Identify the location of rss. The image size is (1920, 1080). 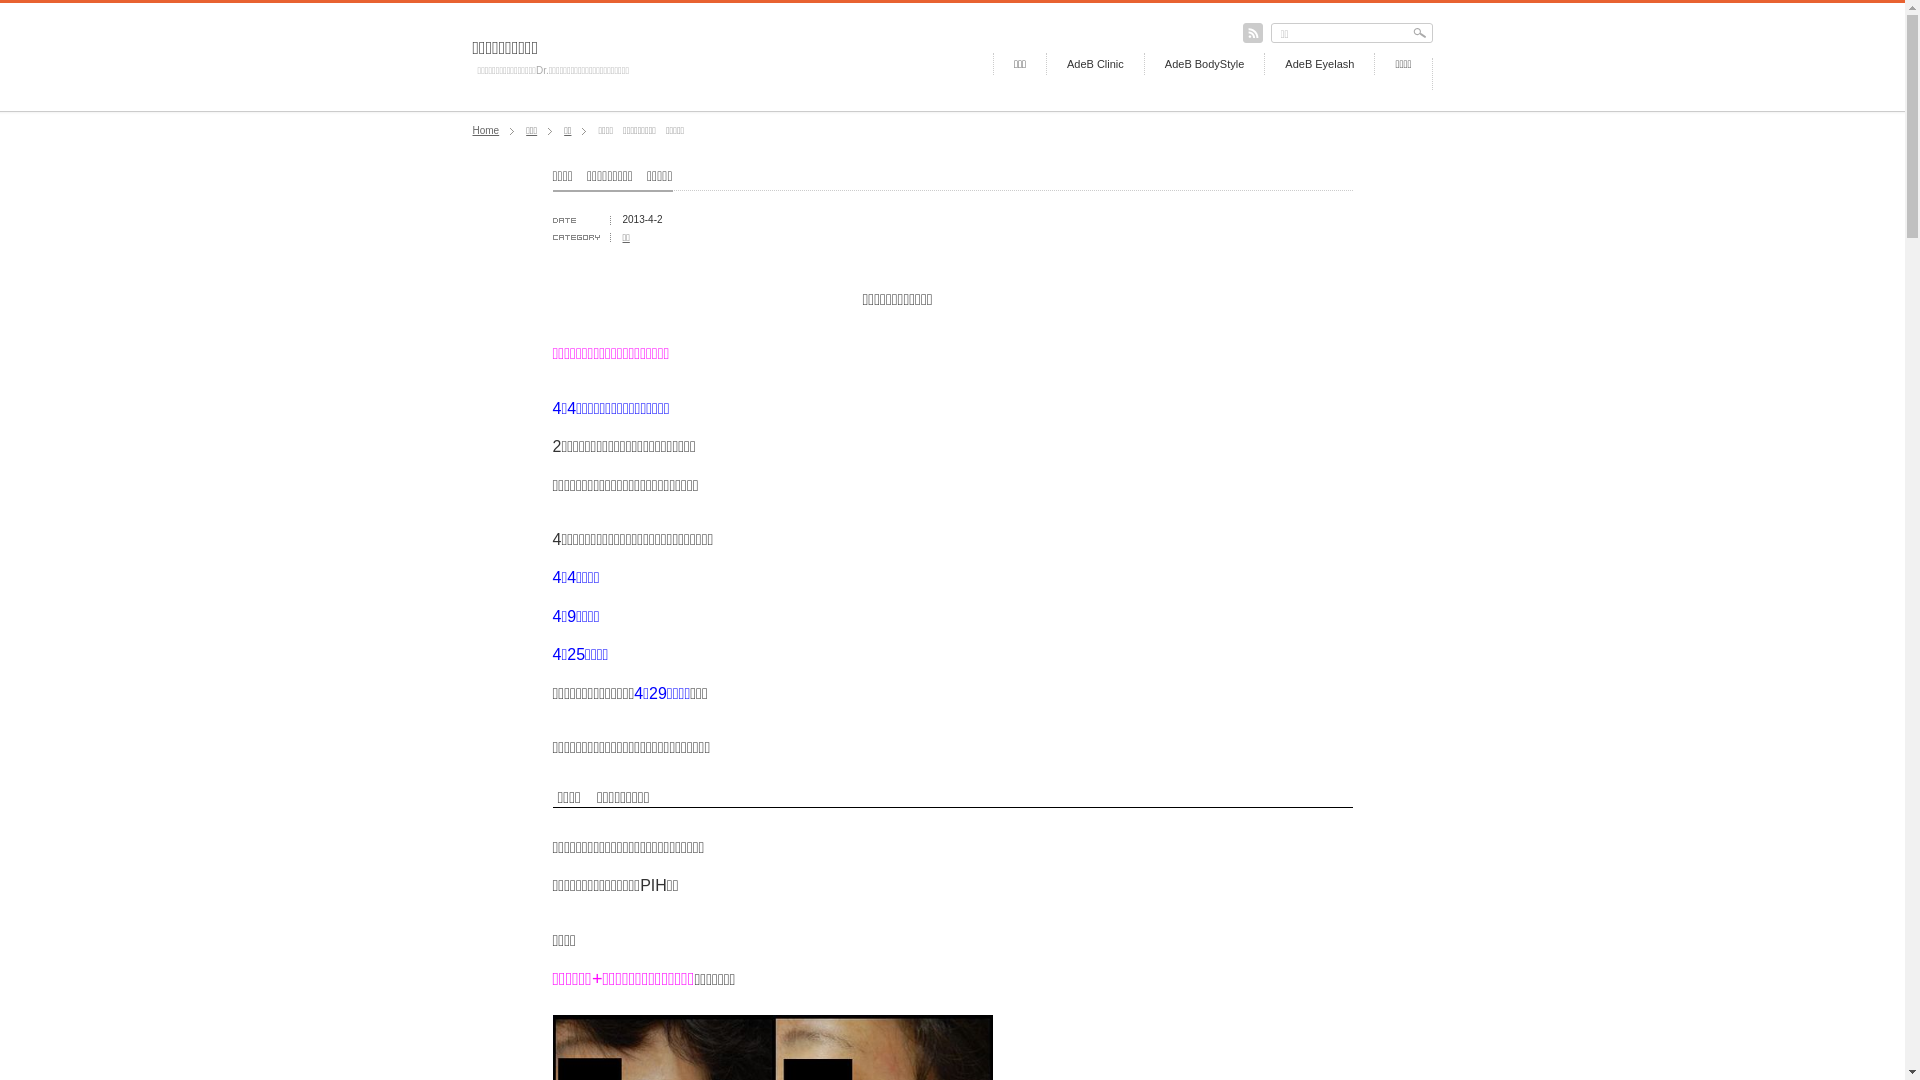
(1252, 33).